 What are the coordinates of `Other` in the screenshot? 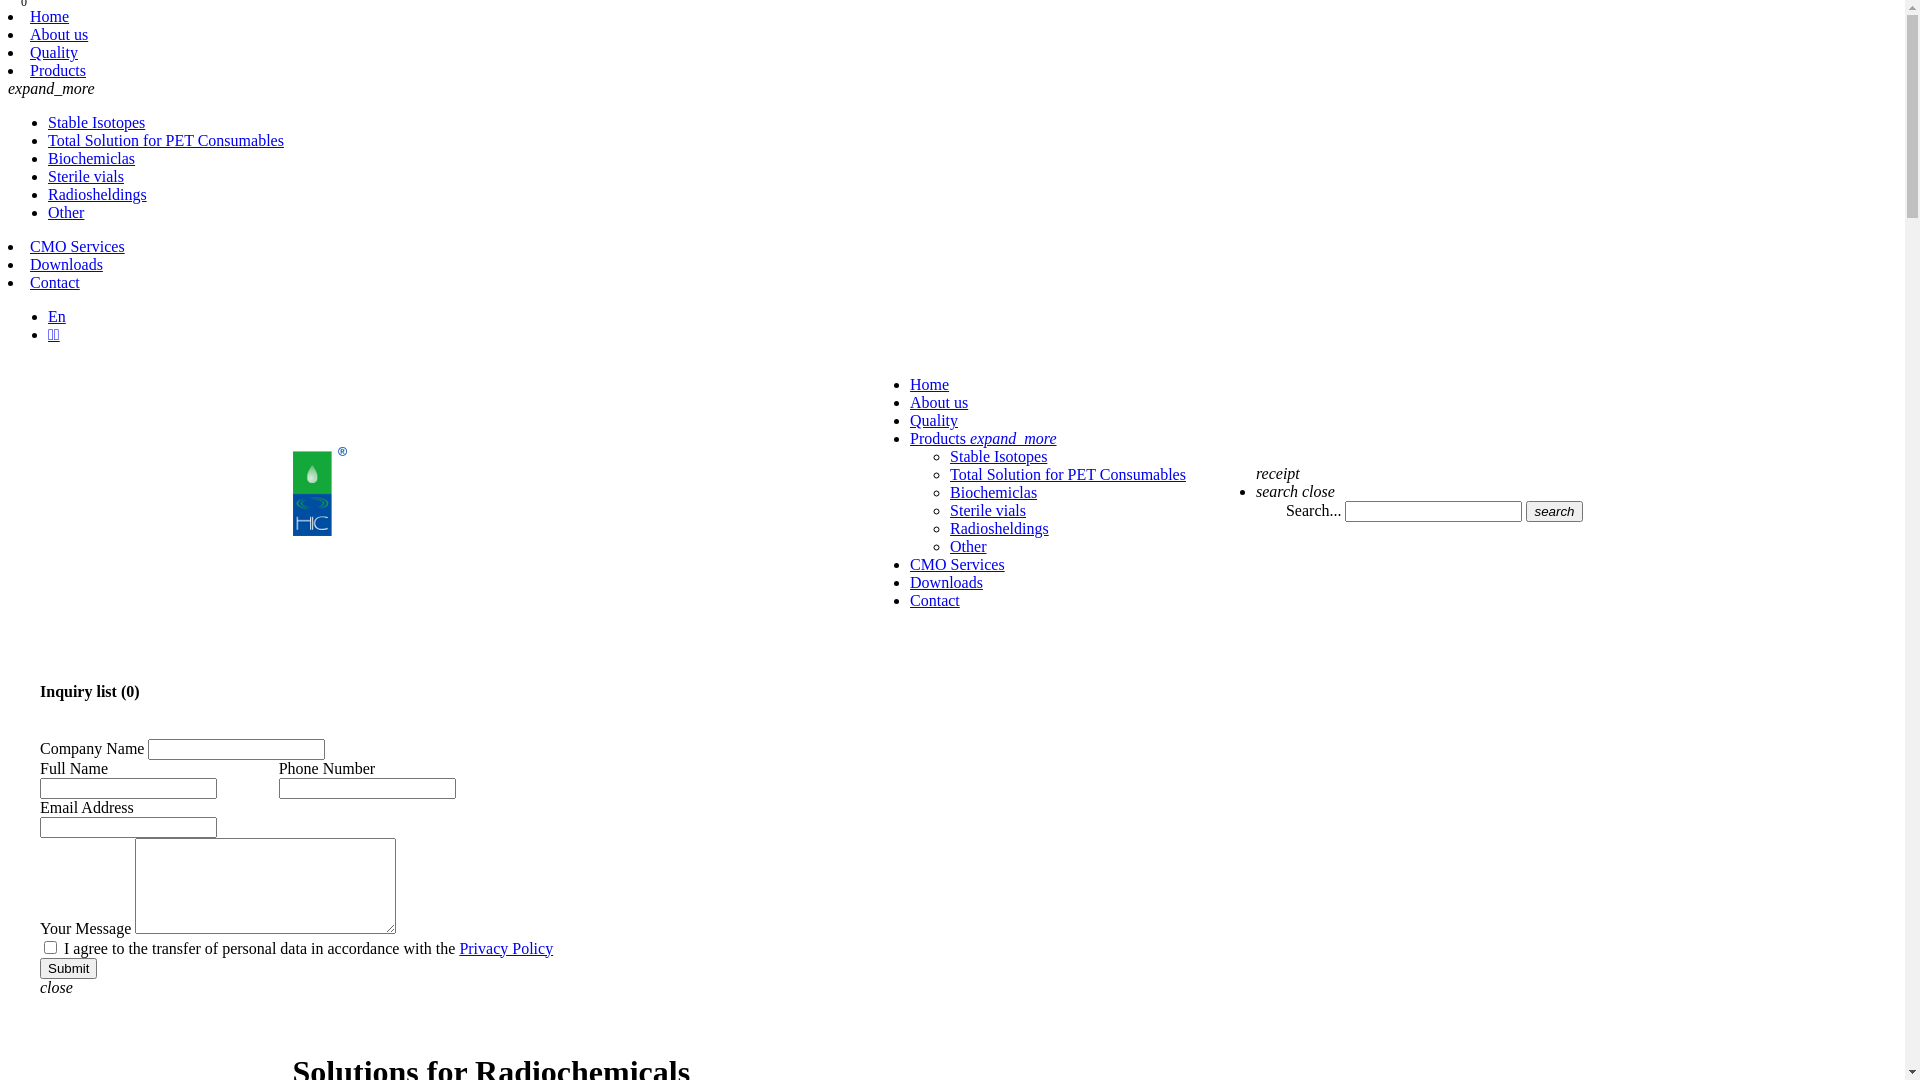 It's located at (968, 546).